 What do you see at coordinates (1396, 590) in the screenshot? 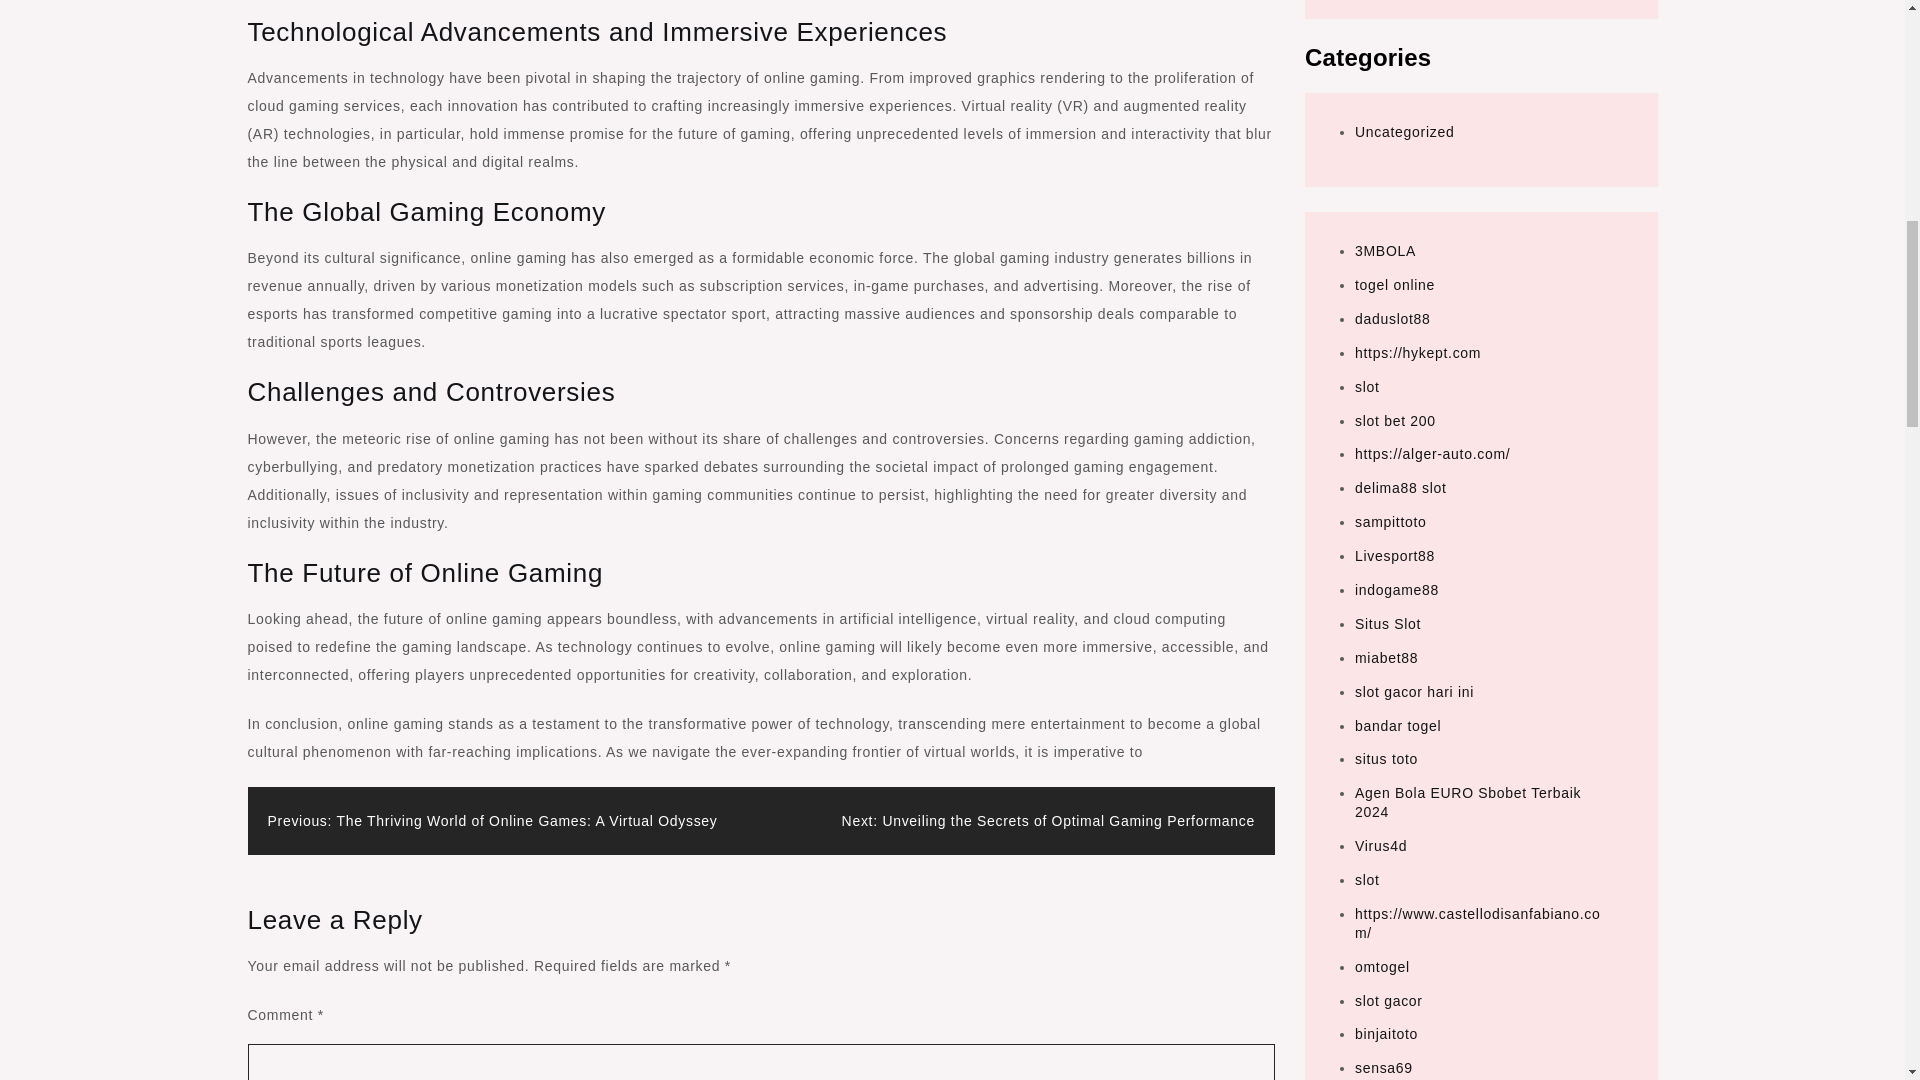
I see `indogame88` at bounding box center [1396, 590].